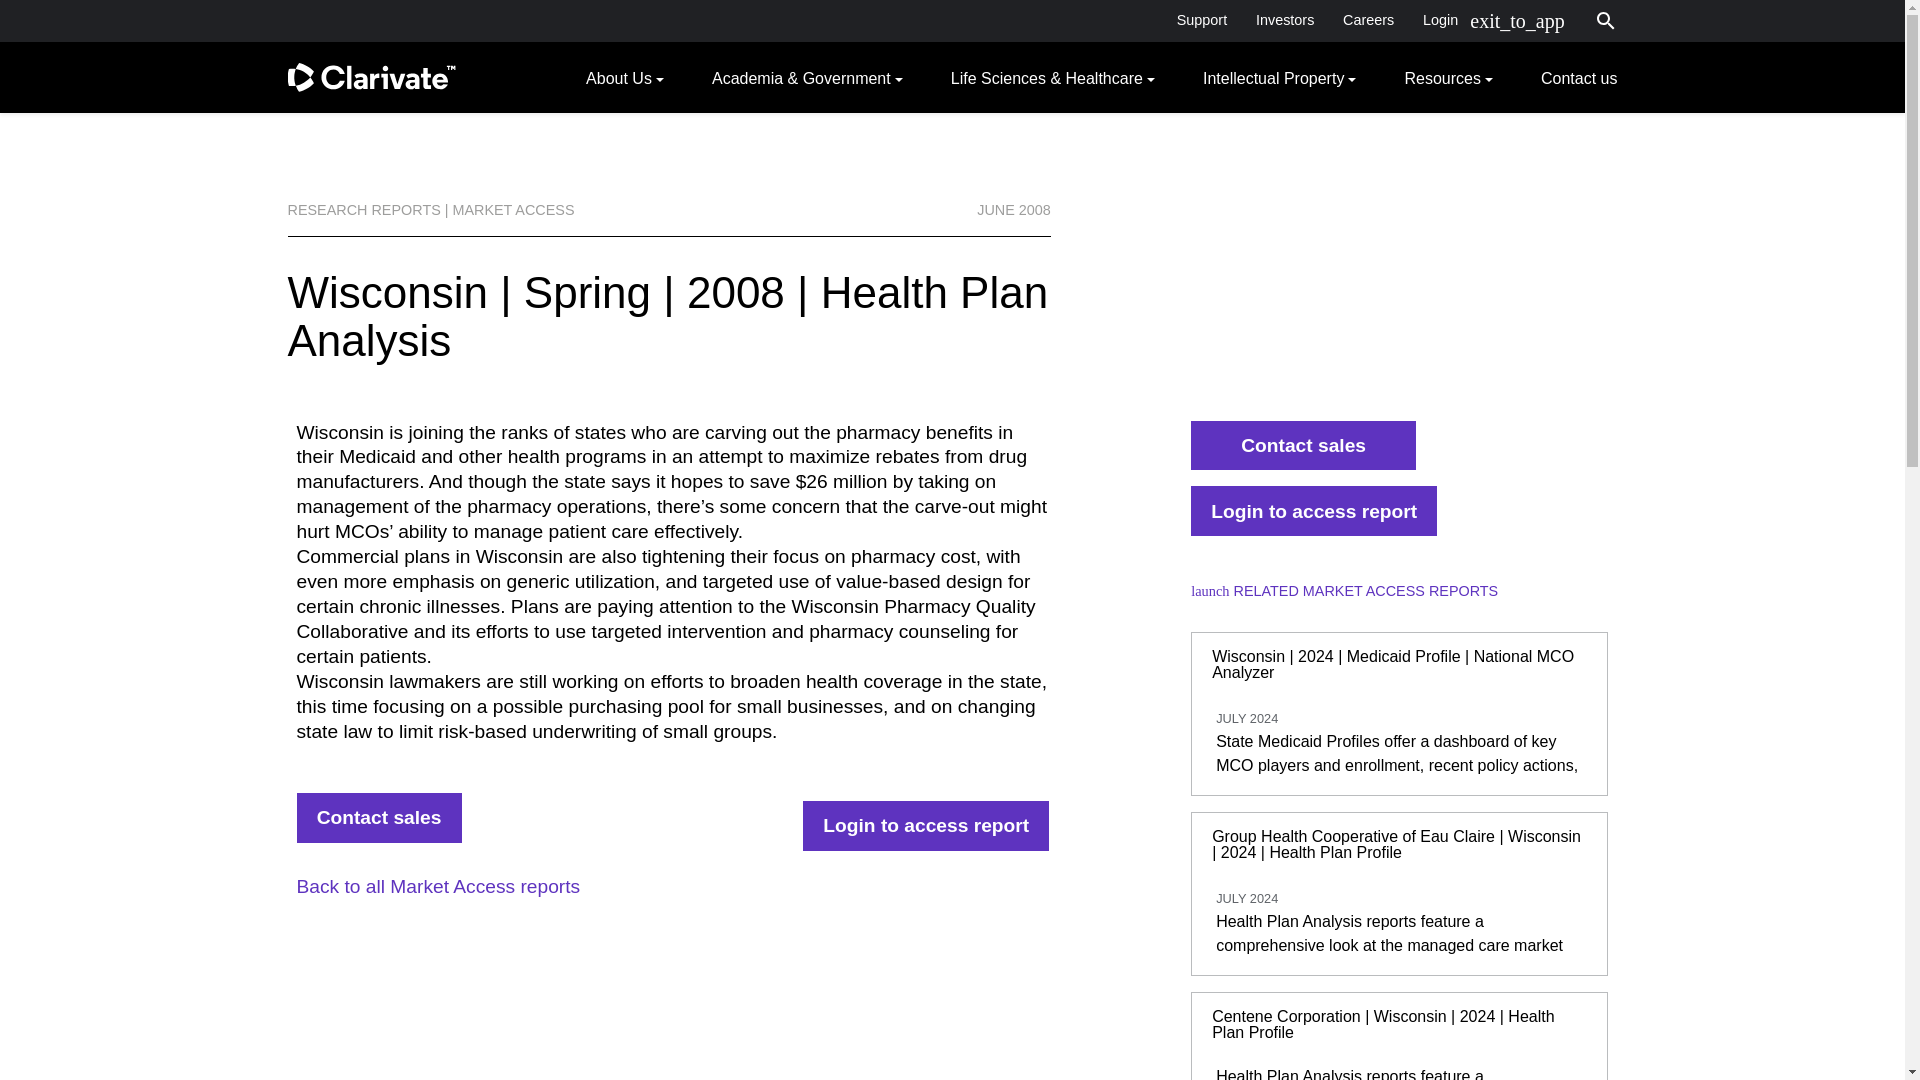 Image resolution: width=1920 pixels, height=1080 pixels. I want to click on Careers, so click(1368, 20).